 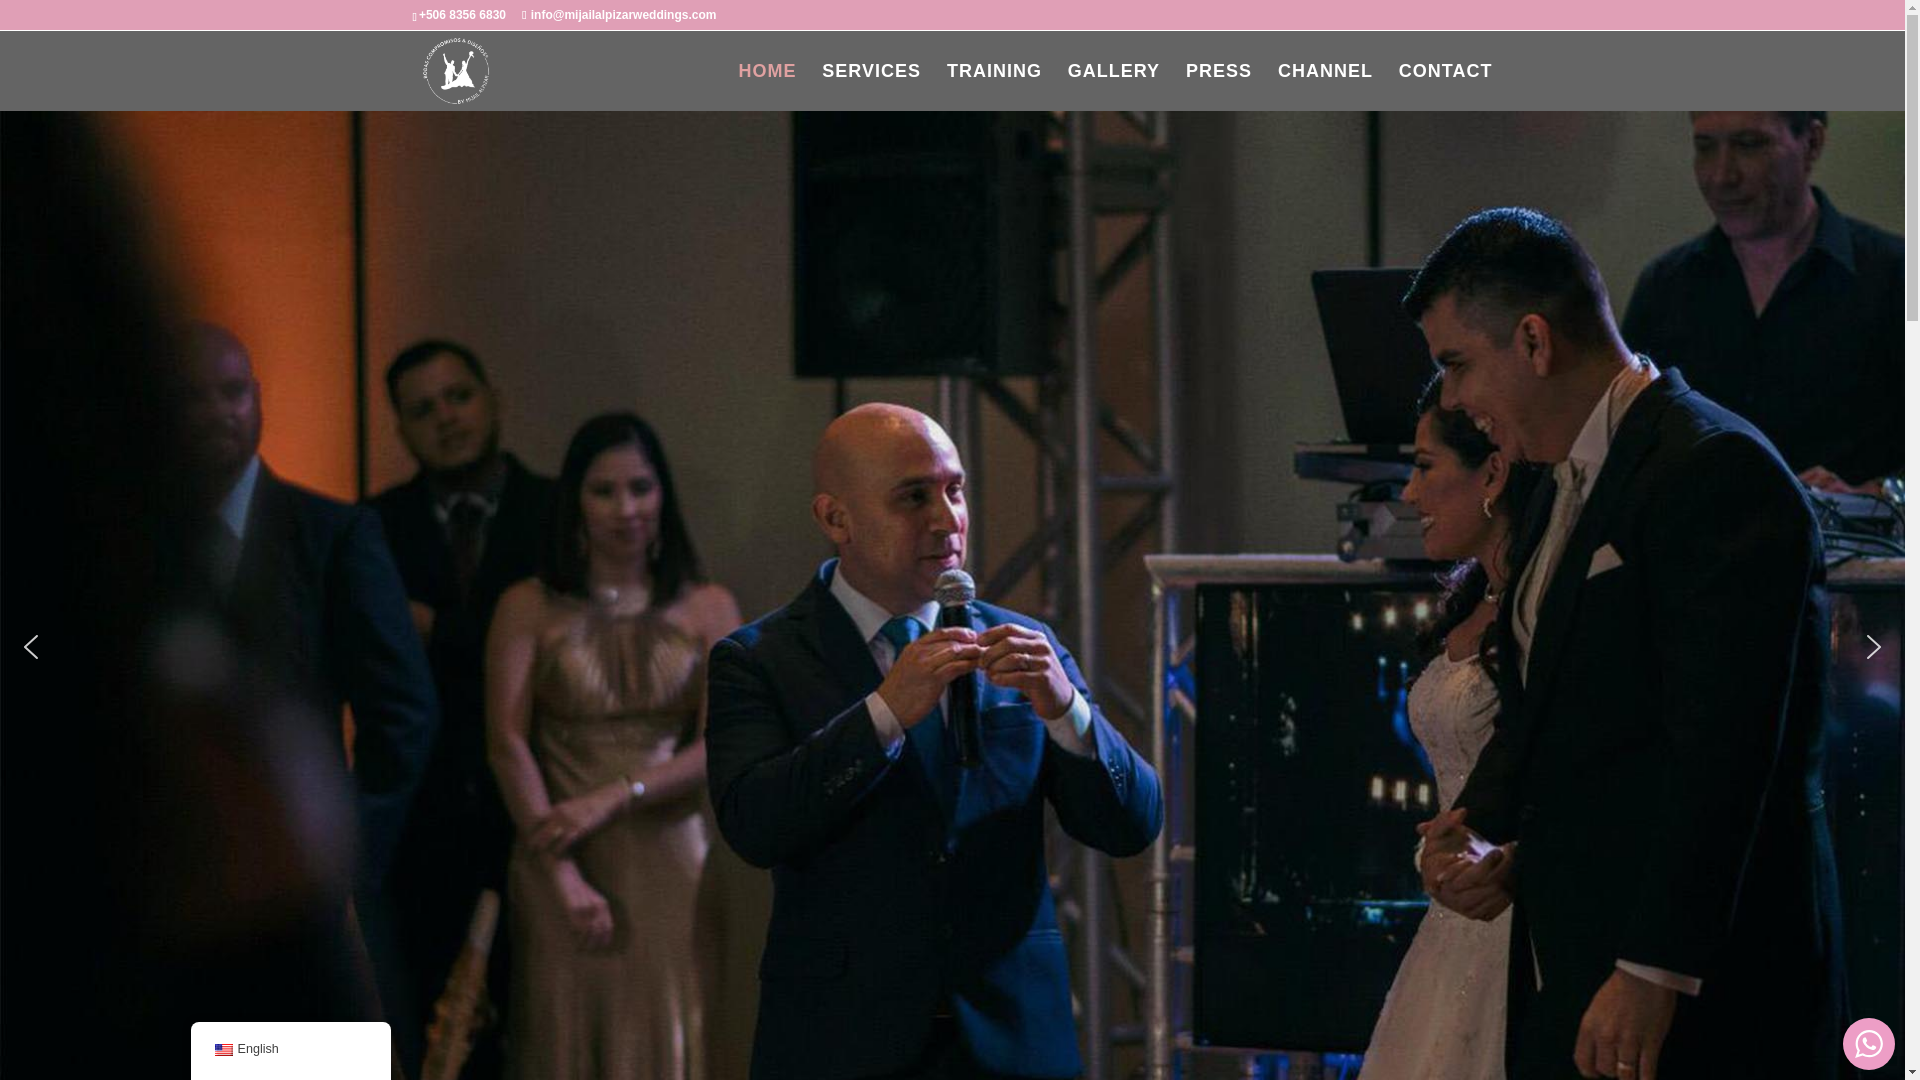 What do you see at coordinates (1113, 87) in the screenshot?
I see `GALLERY` at bounding box center [1113, 87].